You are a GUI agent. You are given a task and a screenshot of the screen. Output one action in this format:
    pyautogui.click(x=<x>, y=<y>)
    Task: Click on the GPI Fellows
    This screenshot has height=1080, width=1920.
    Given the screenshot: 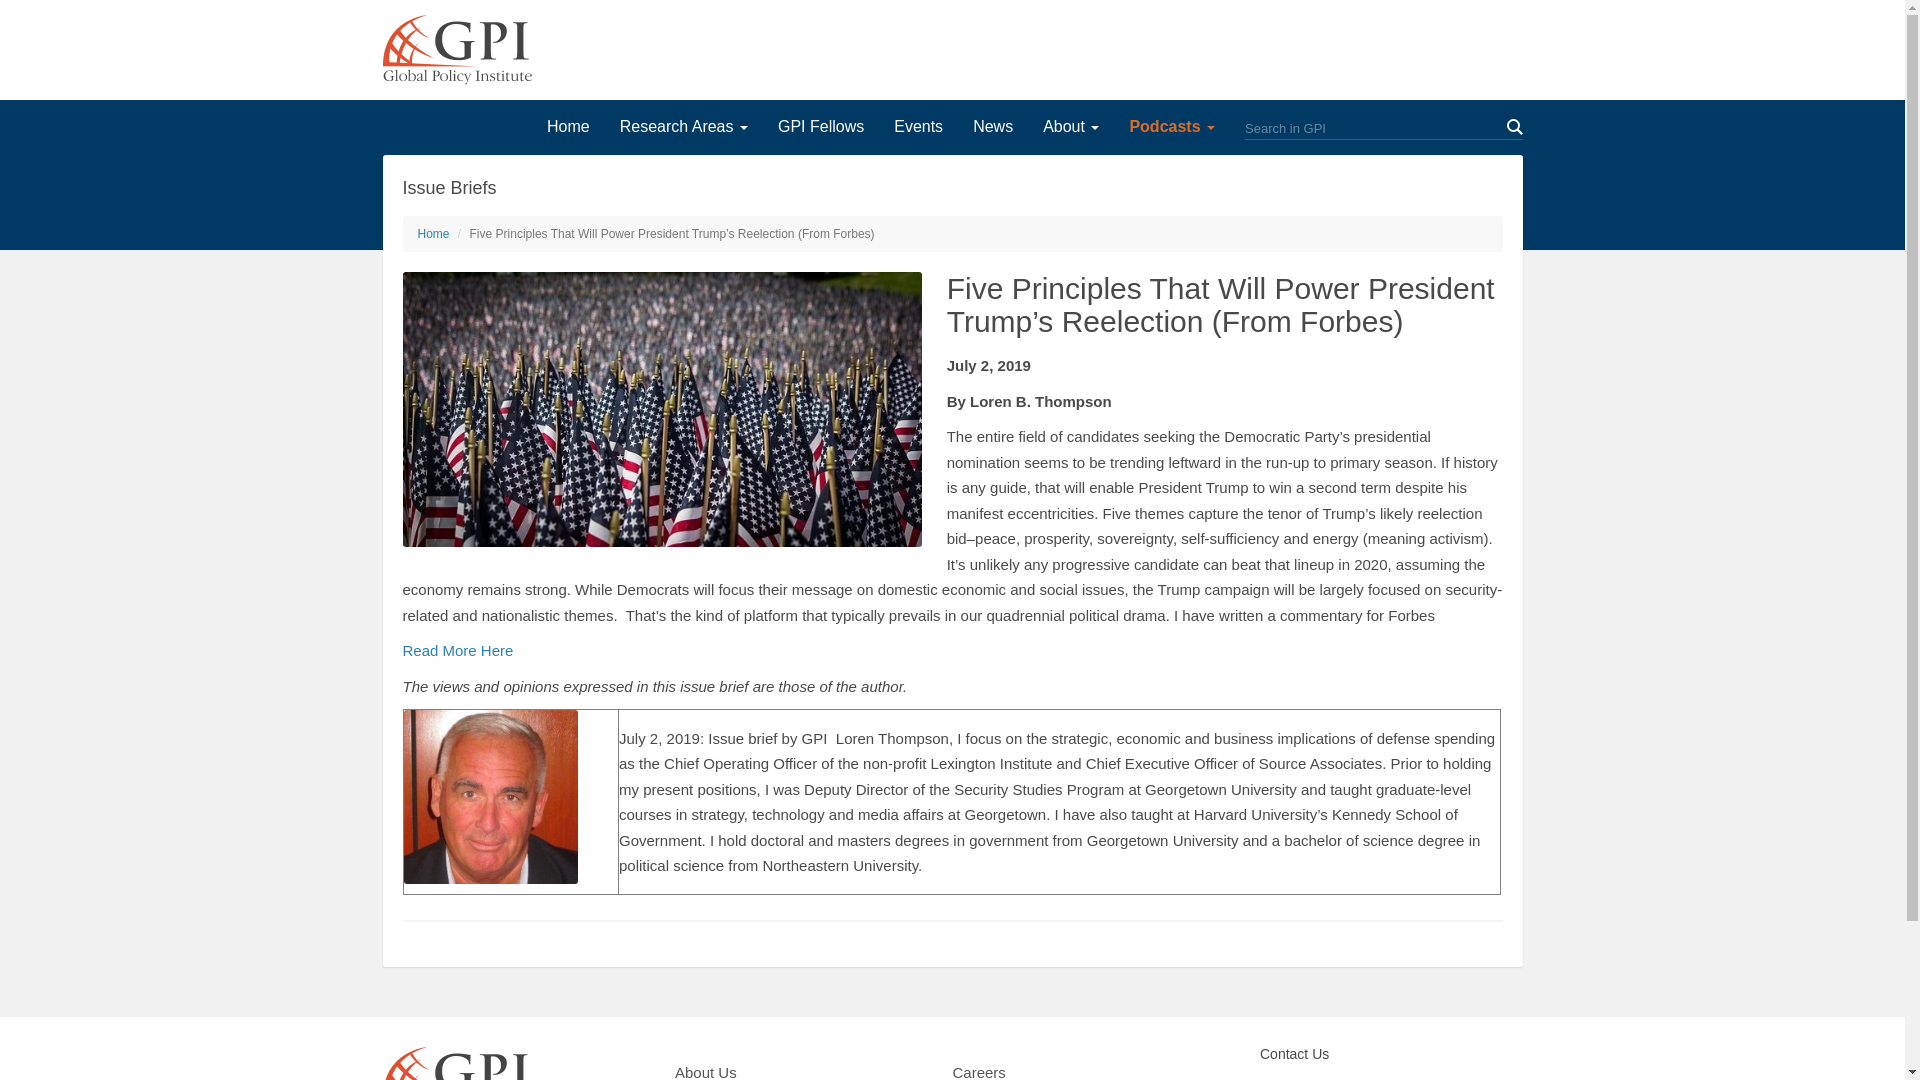 What is the action you would take?
    pyautogui.click(x=820, y=130)
    